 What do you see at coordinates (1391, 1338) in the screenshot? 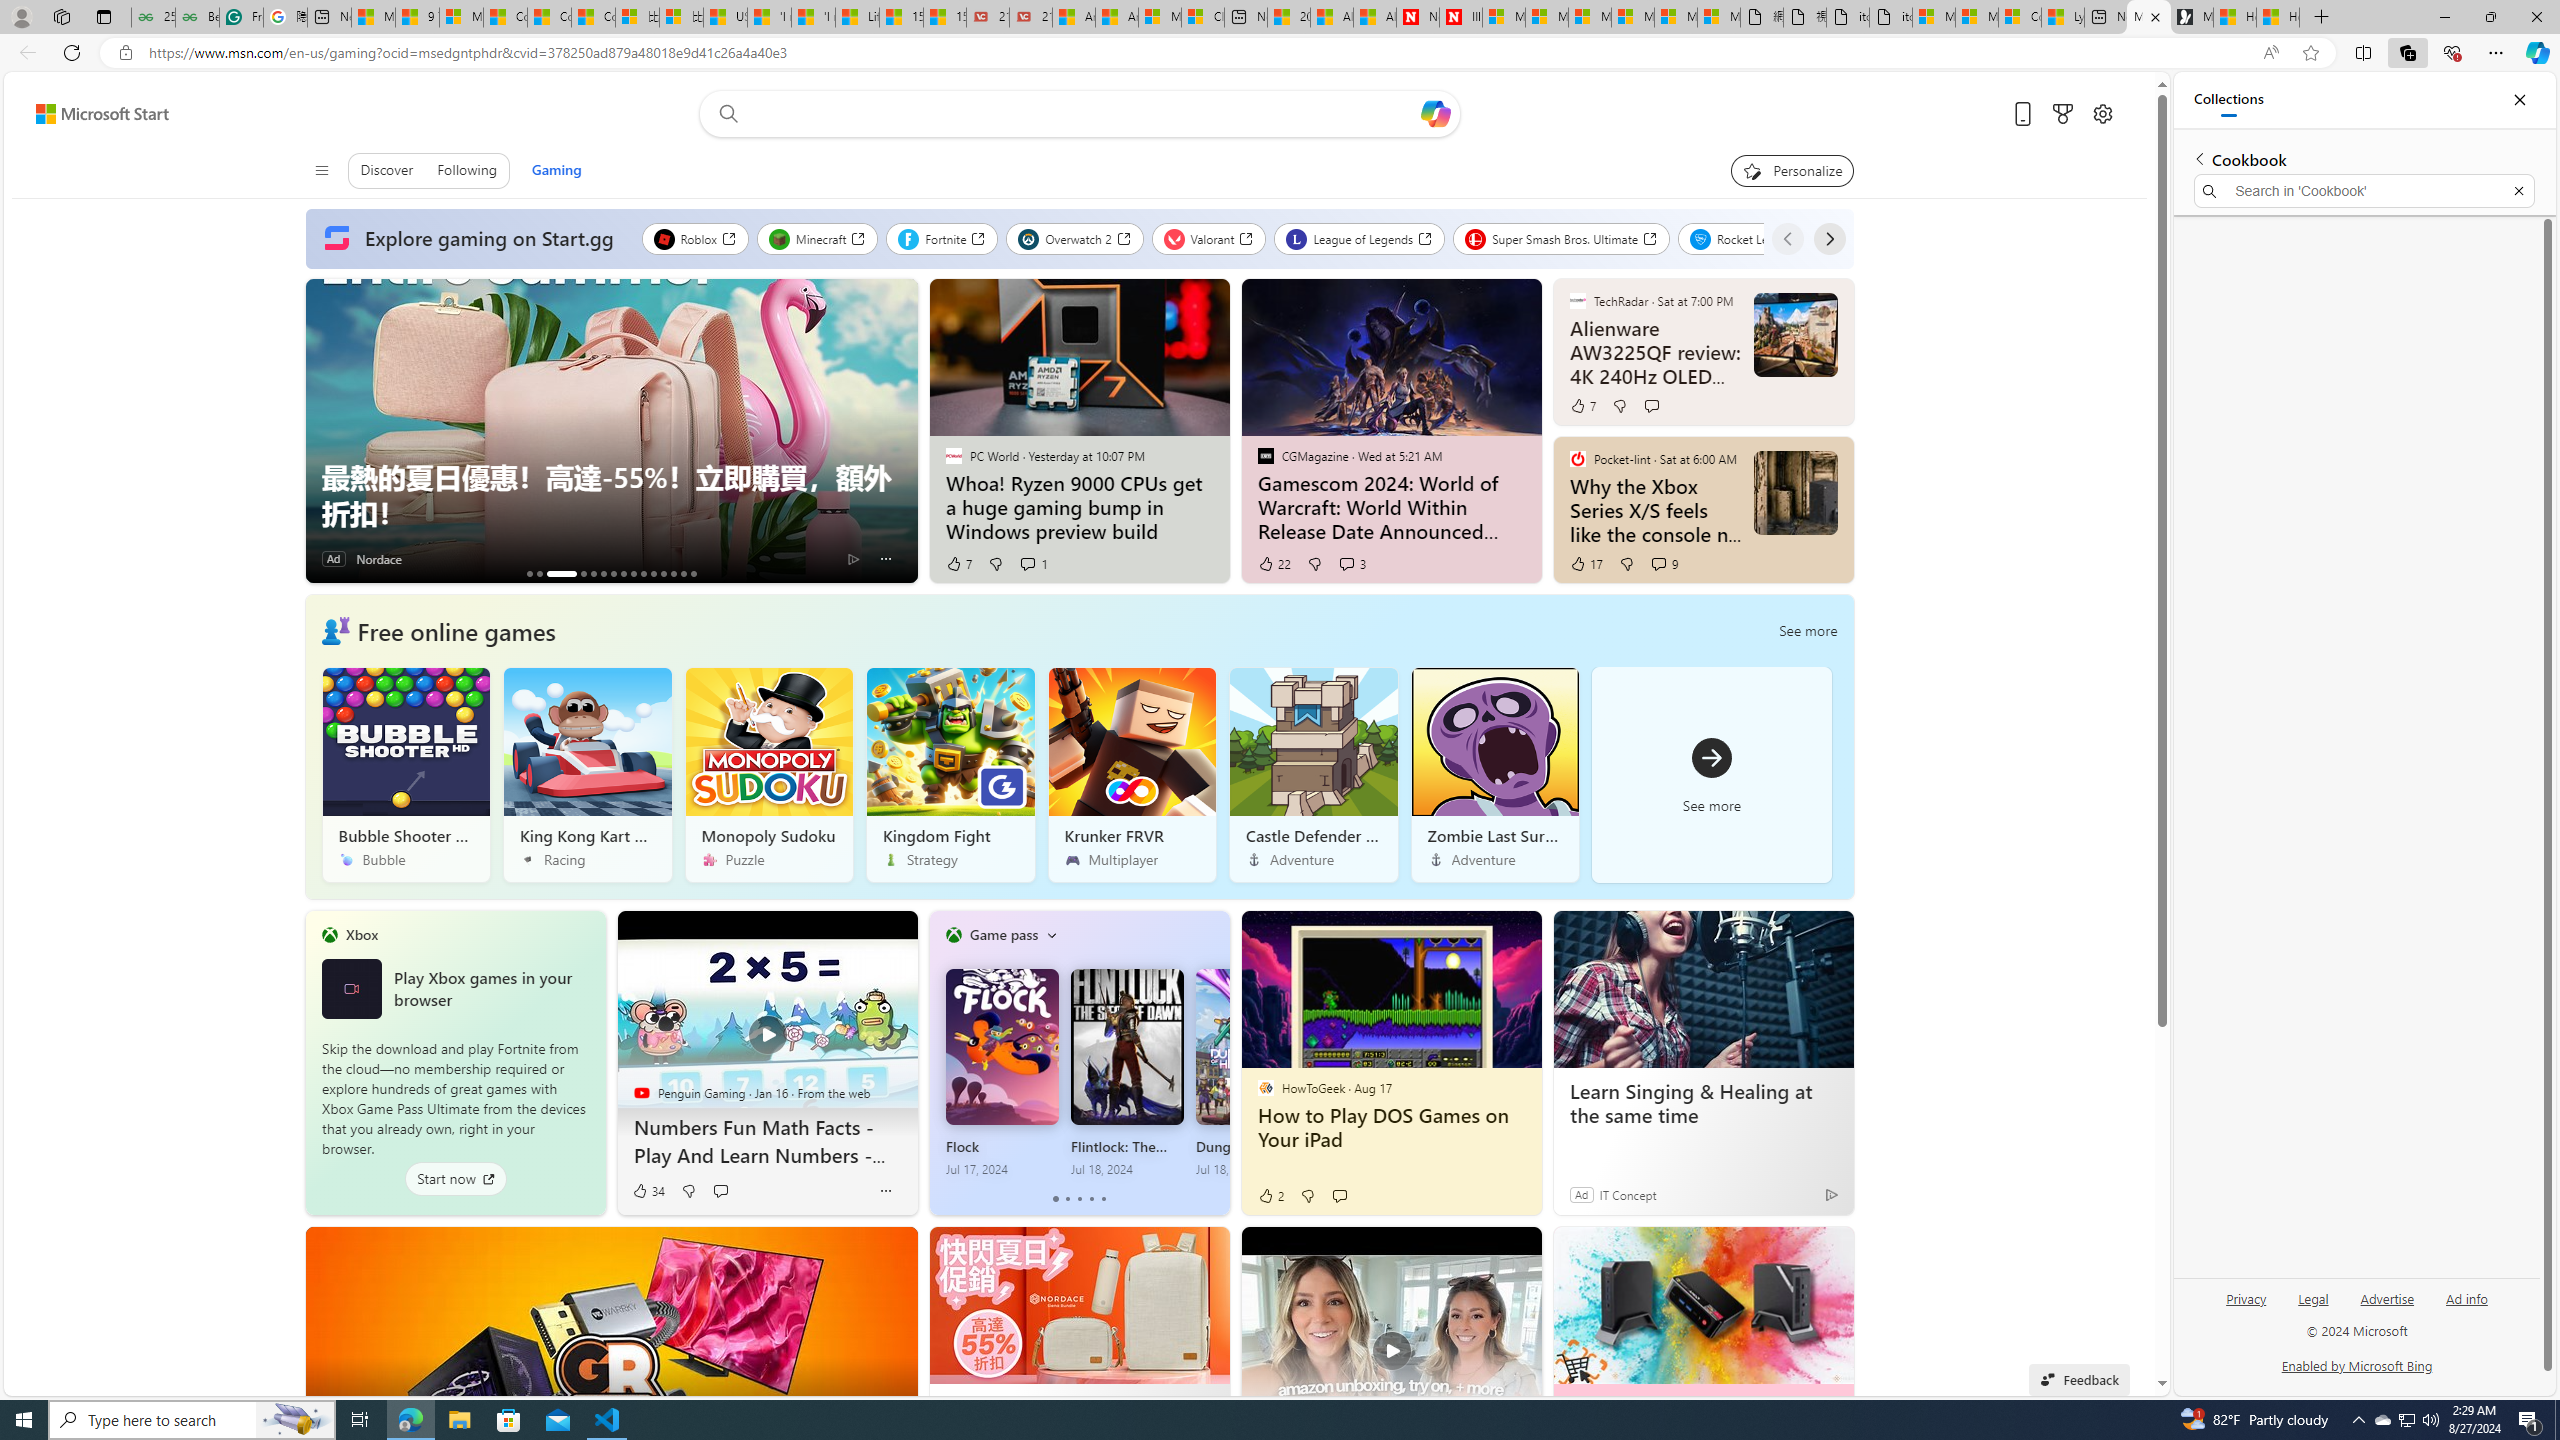
I see `Amazon Unboxing, Try On Haul + Packing for Vacation Vlog` at bounding box center [1391, 1338].